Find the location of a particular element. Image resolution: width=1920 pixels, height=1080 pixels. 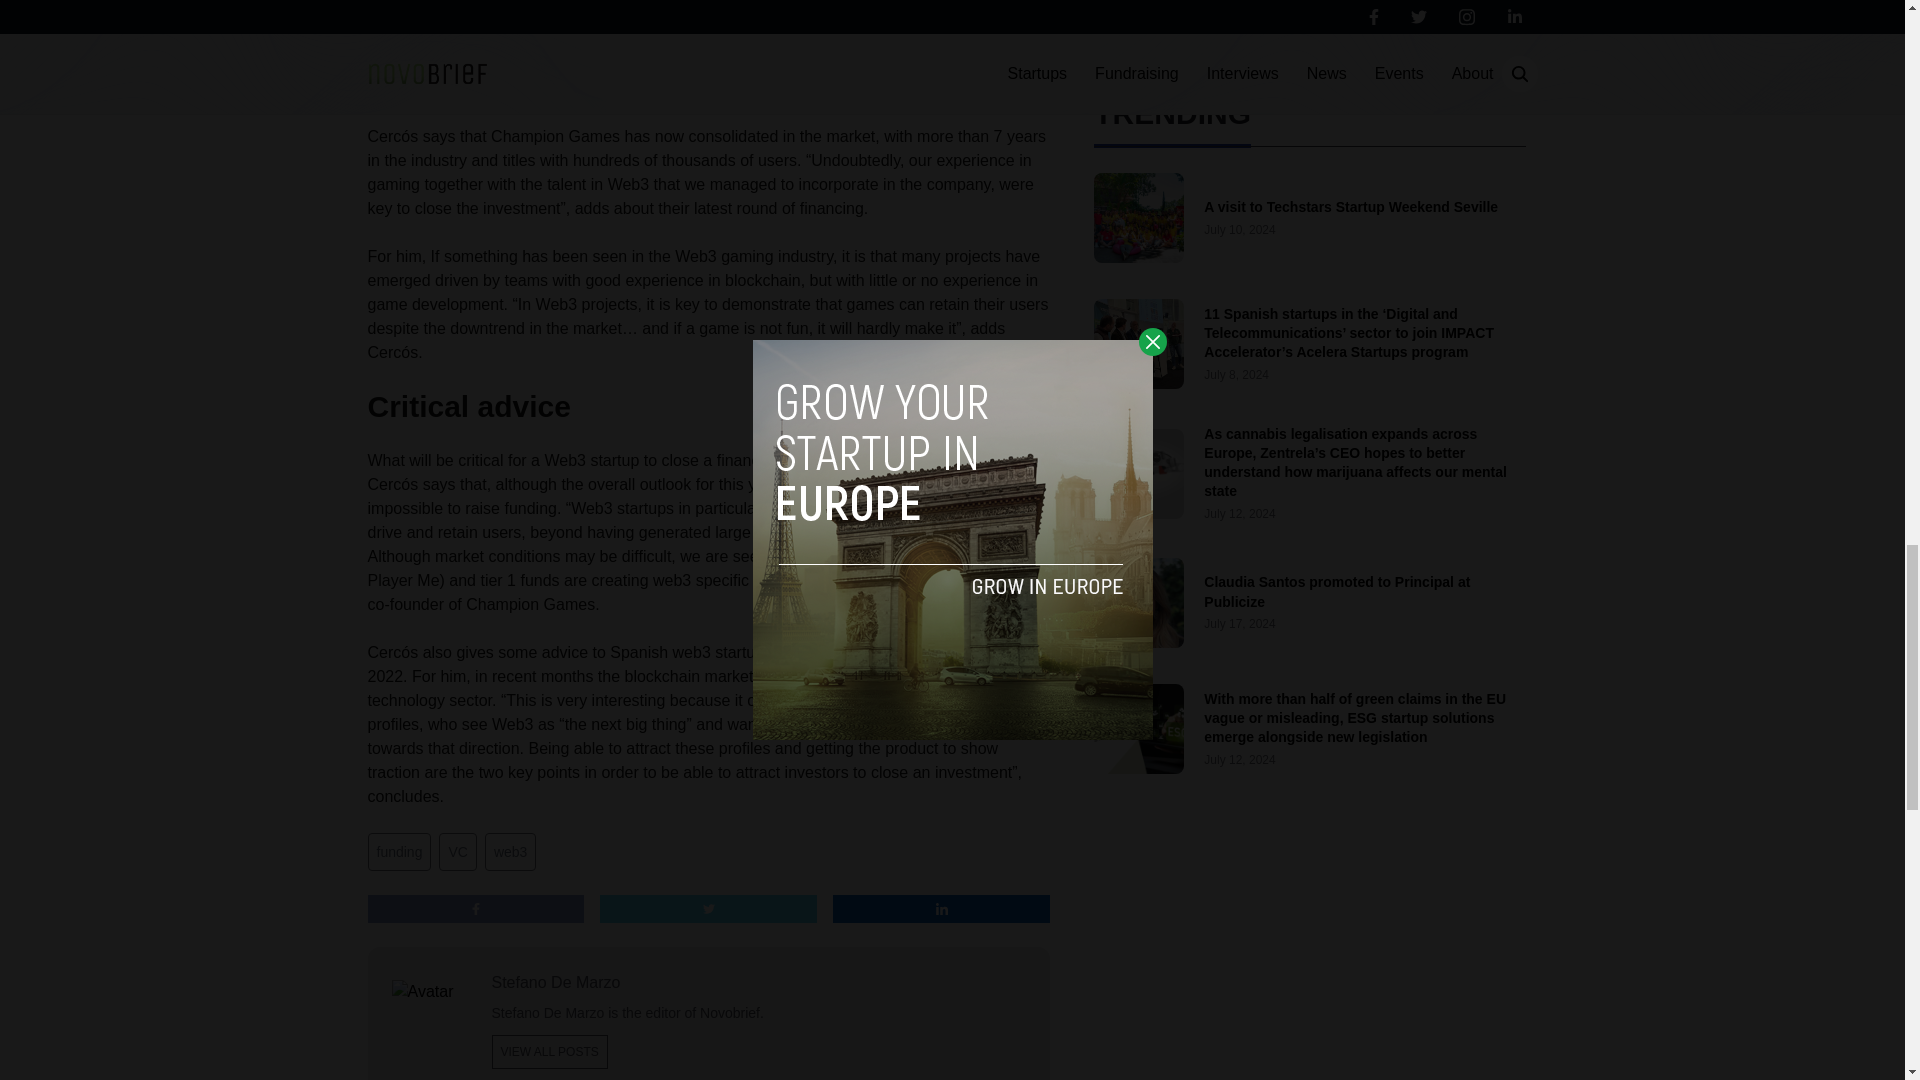

VC is located at coordinates (458, 851).